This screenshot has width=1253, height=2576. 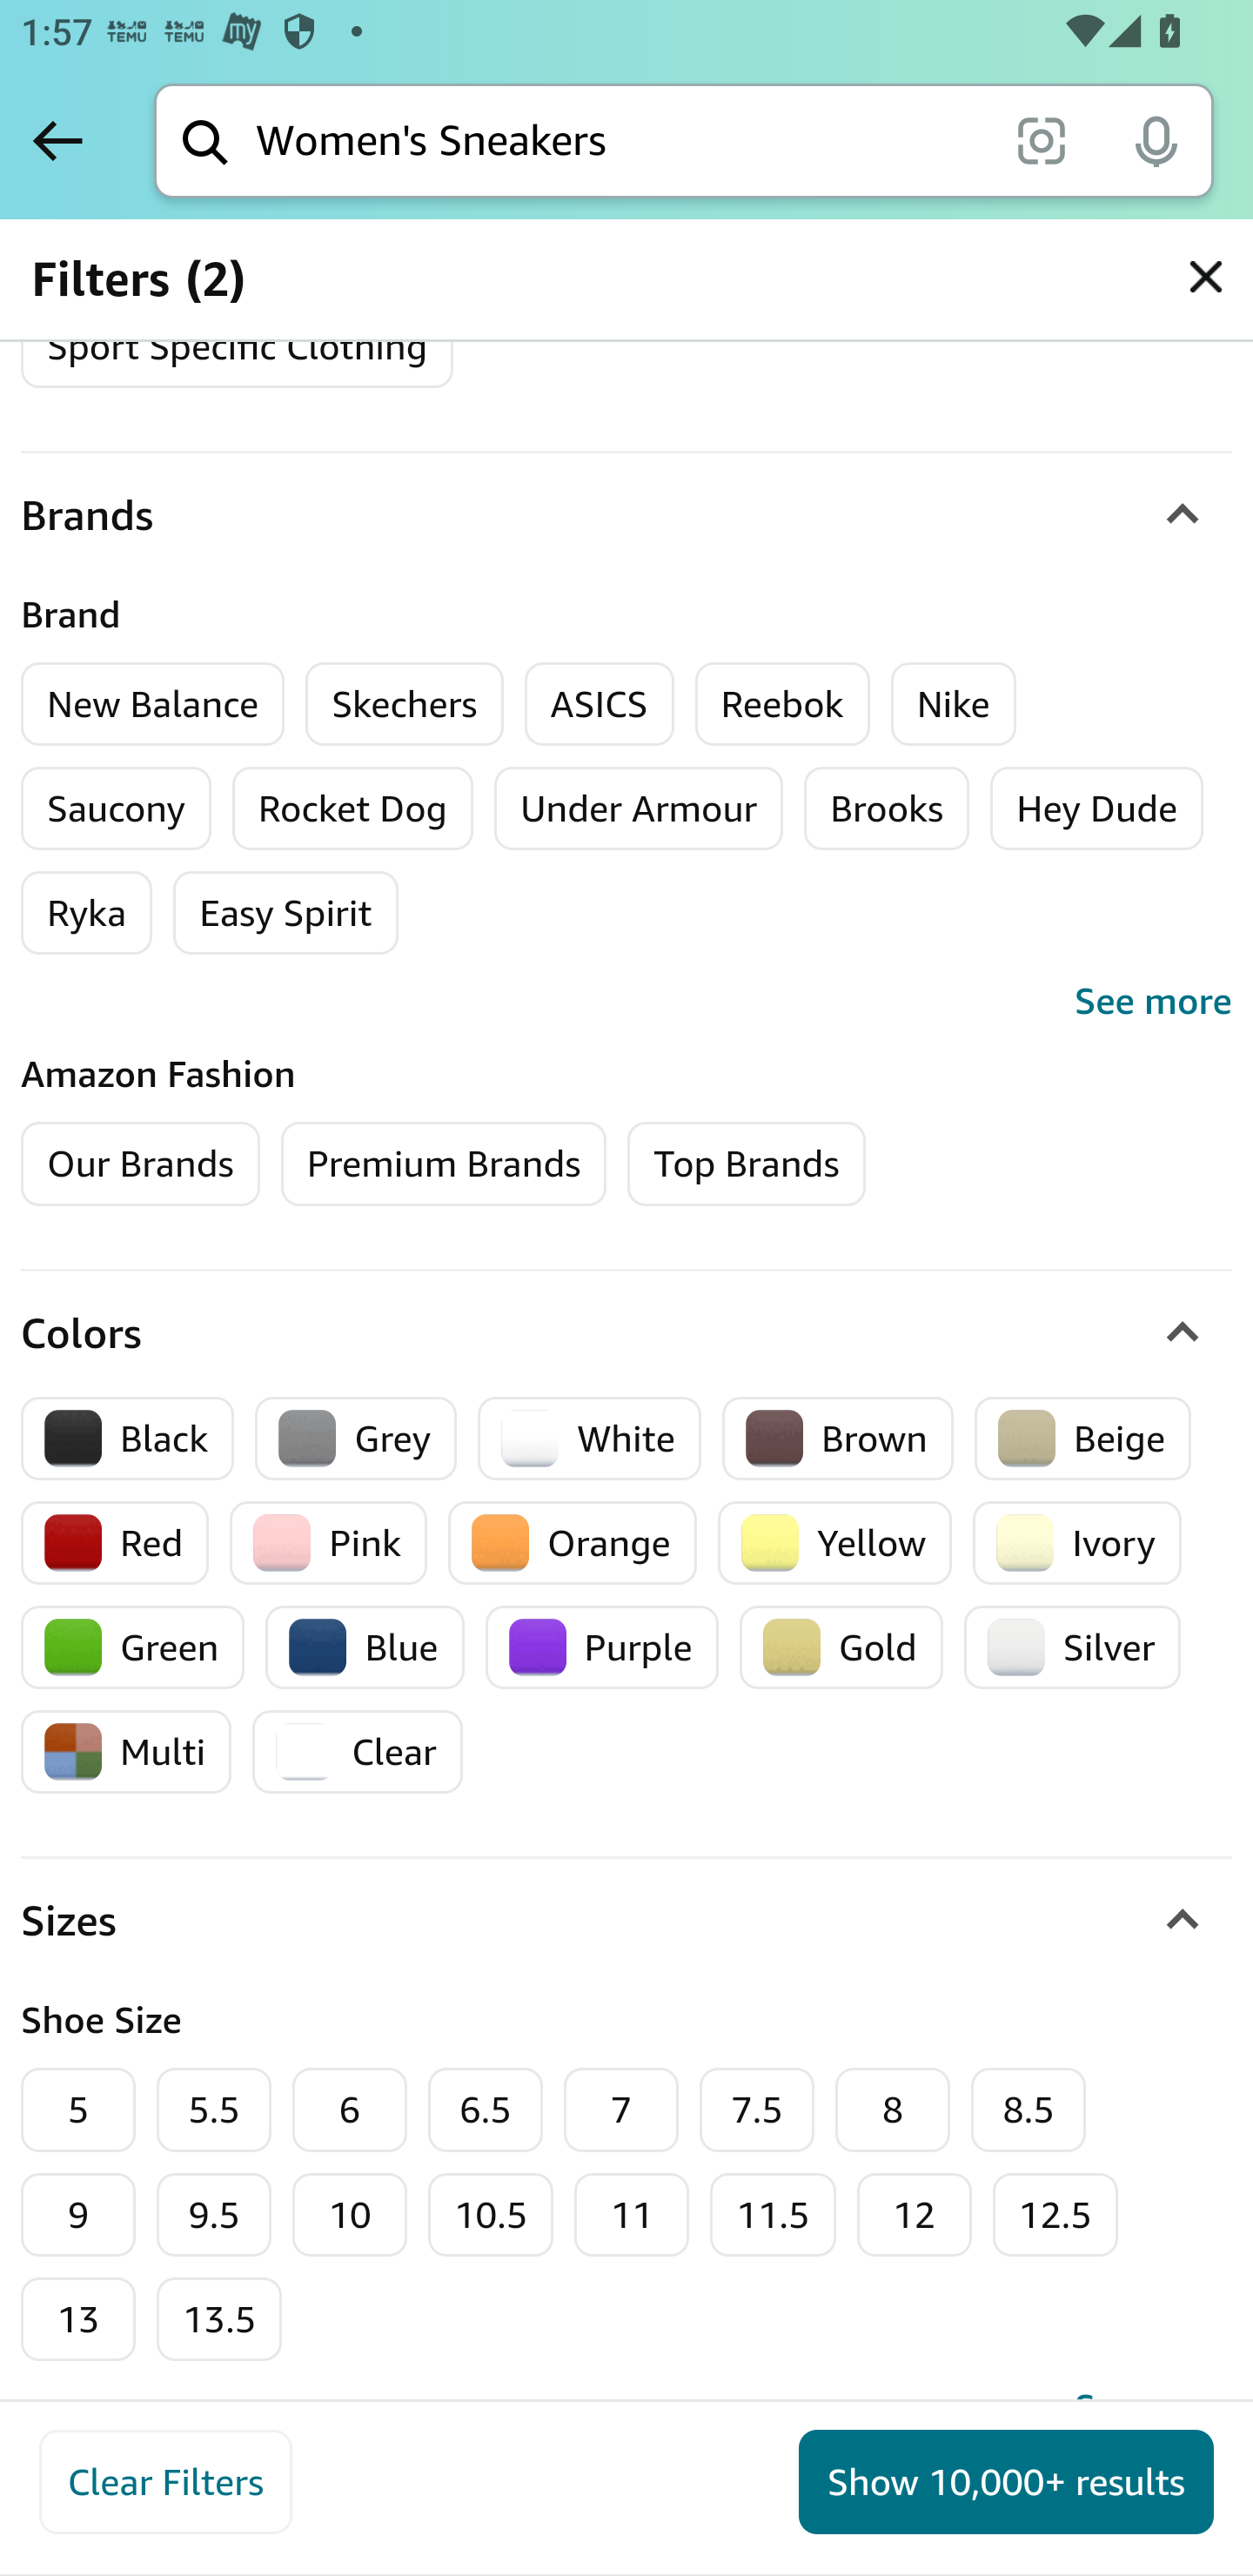 I want to click on Back, so click(x=57, y=140).